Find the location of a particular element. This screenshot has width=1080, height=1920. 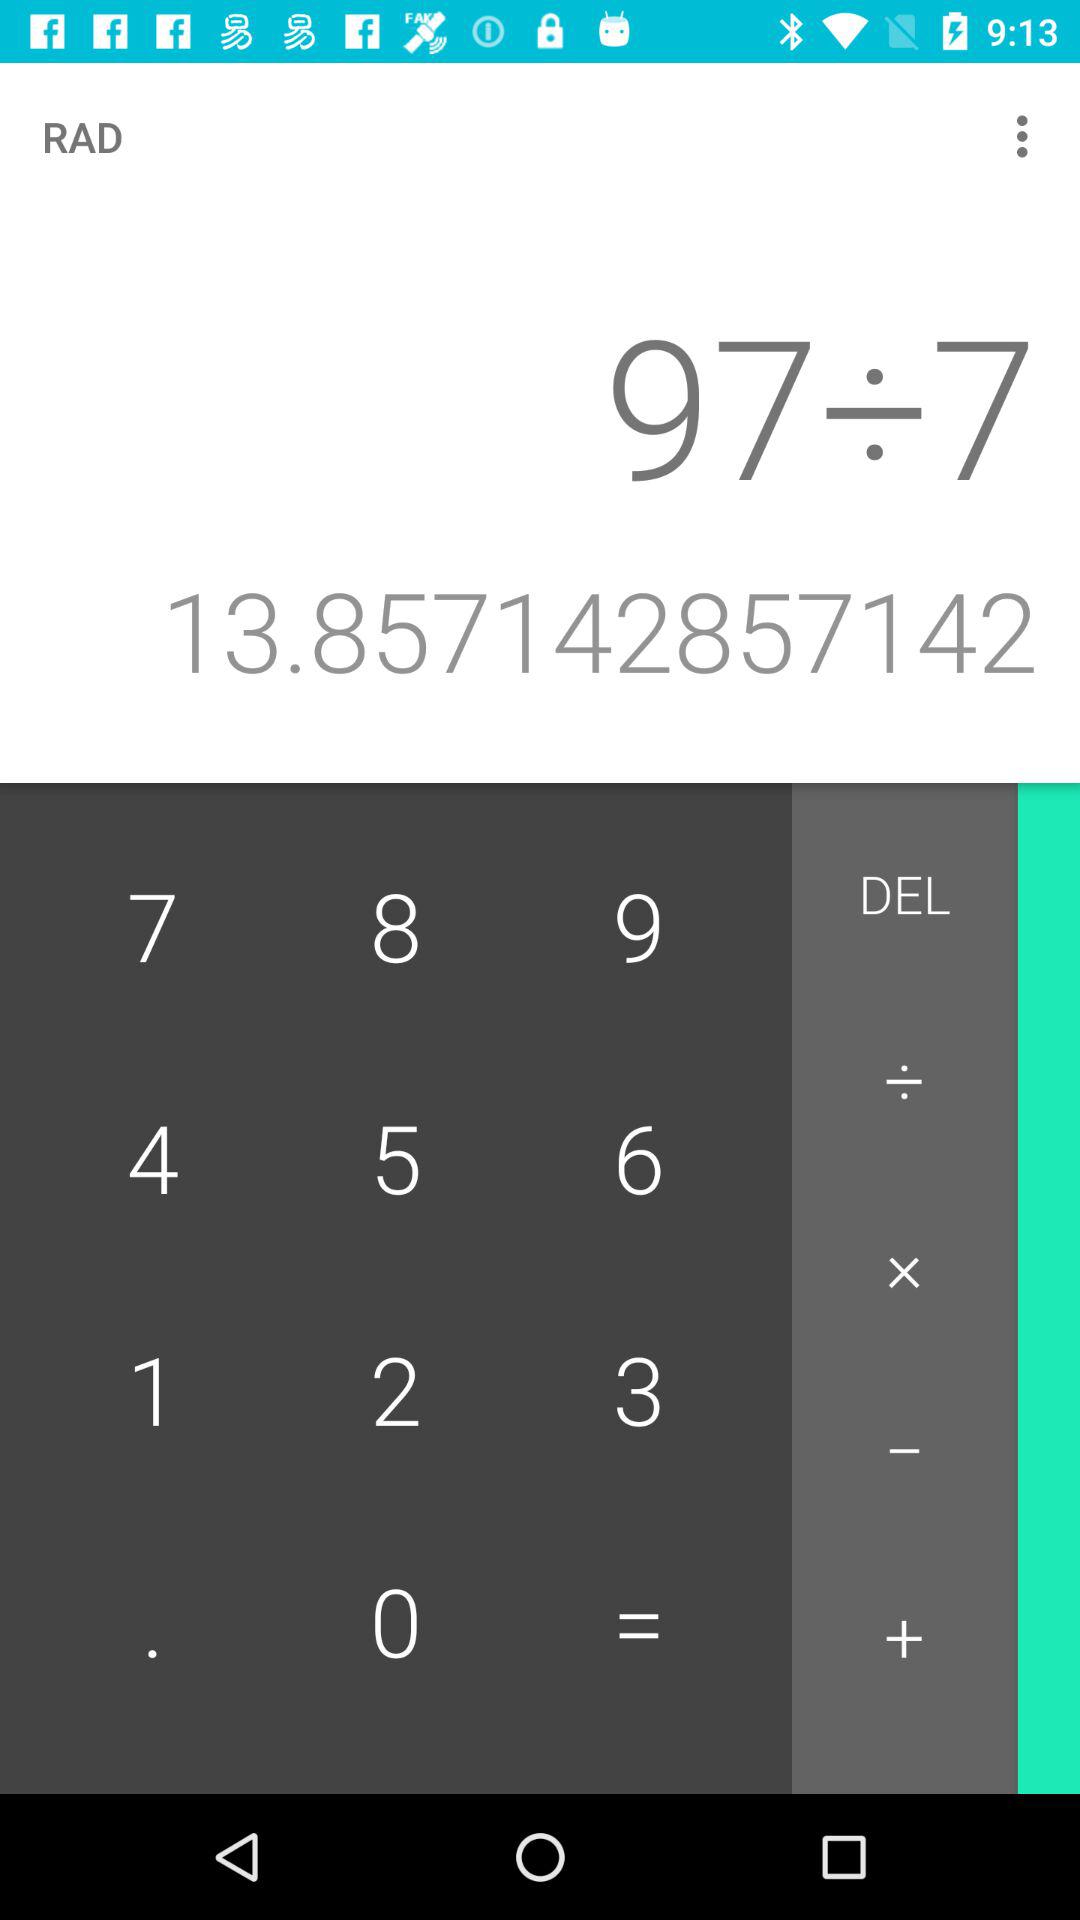

flip until = button is located at coordinates (638, 1625).